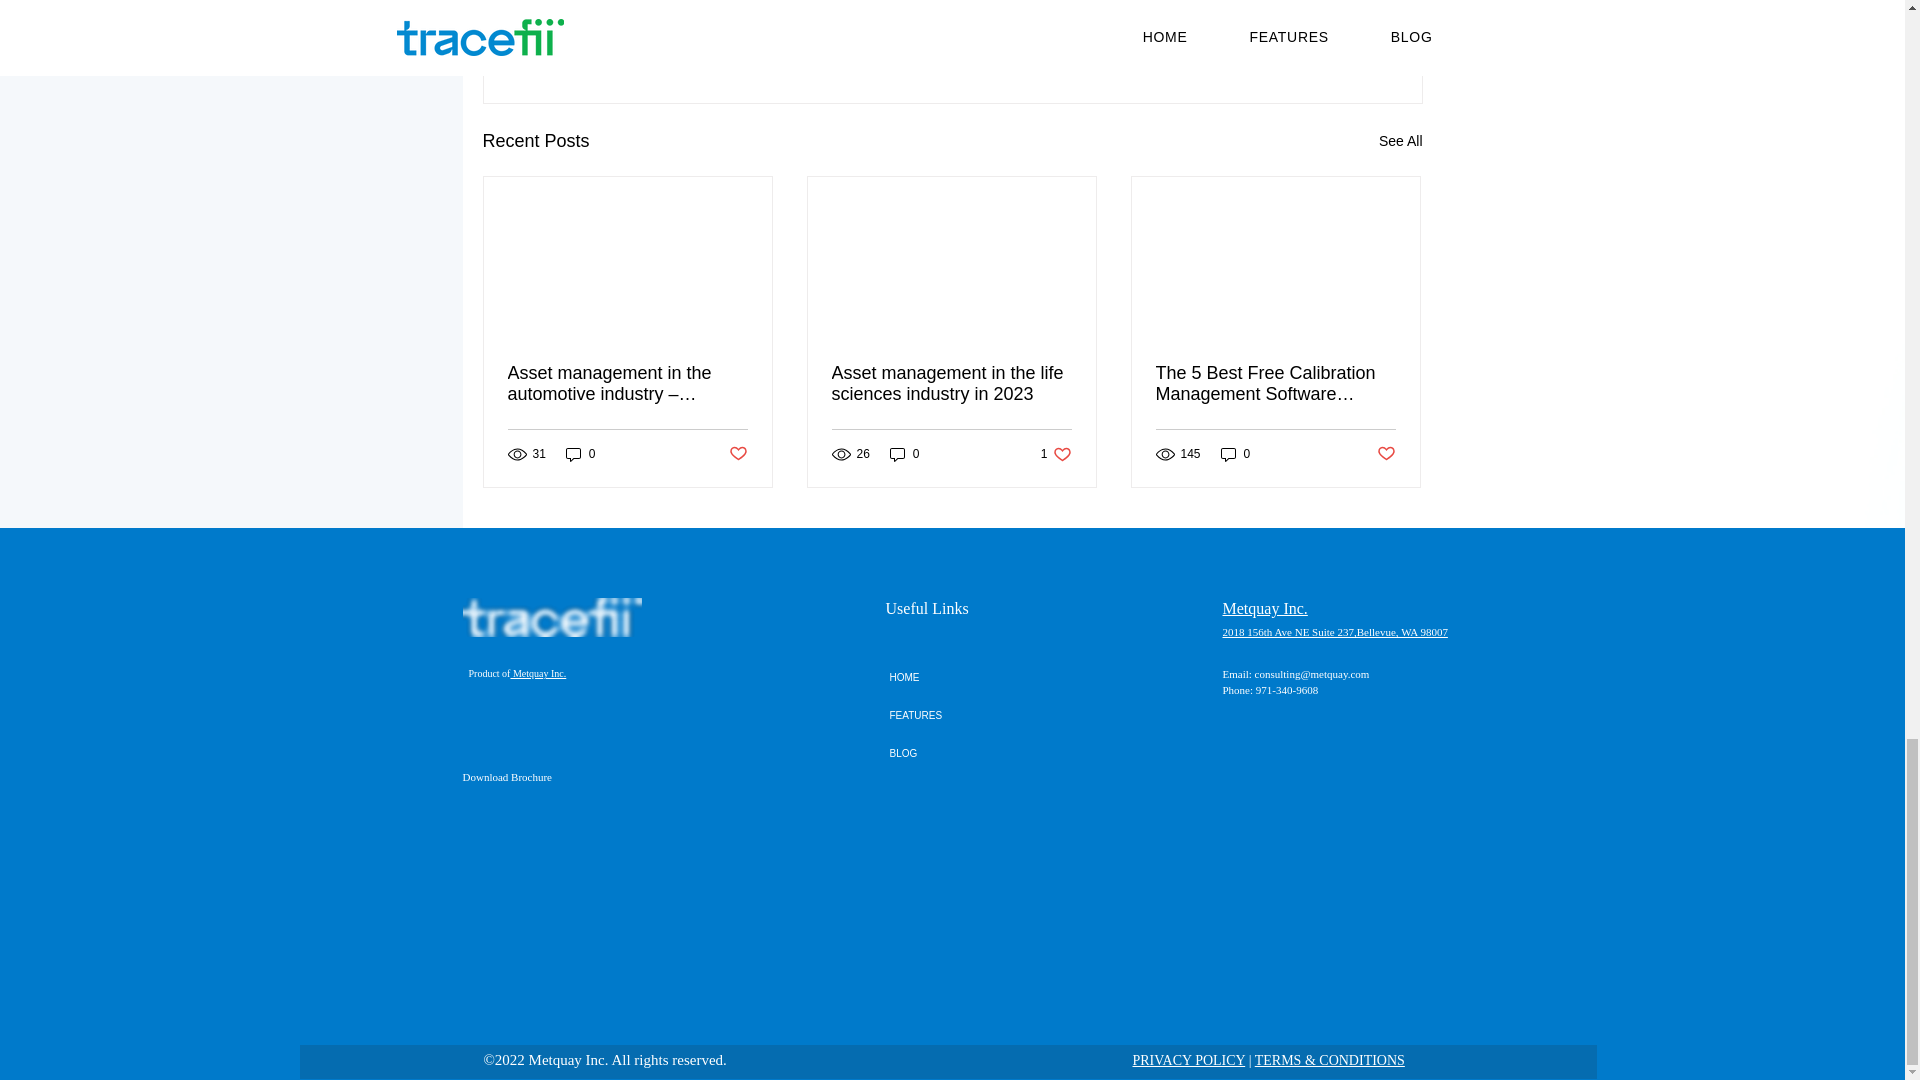  I want to click on Post not marked as liked, so click(1312, 32).